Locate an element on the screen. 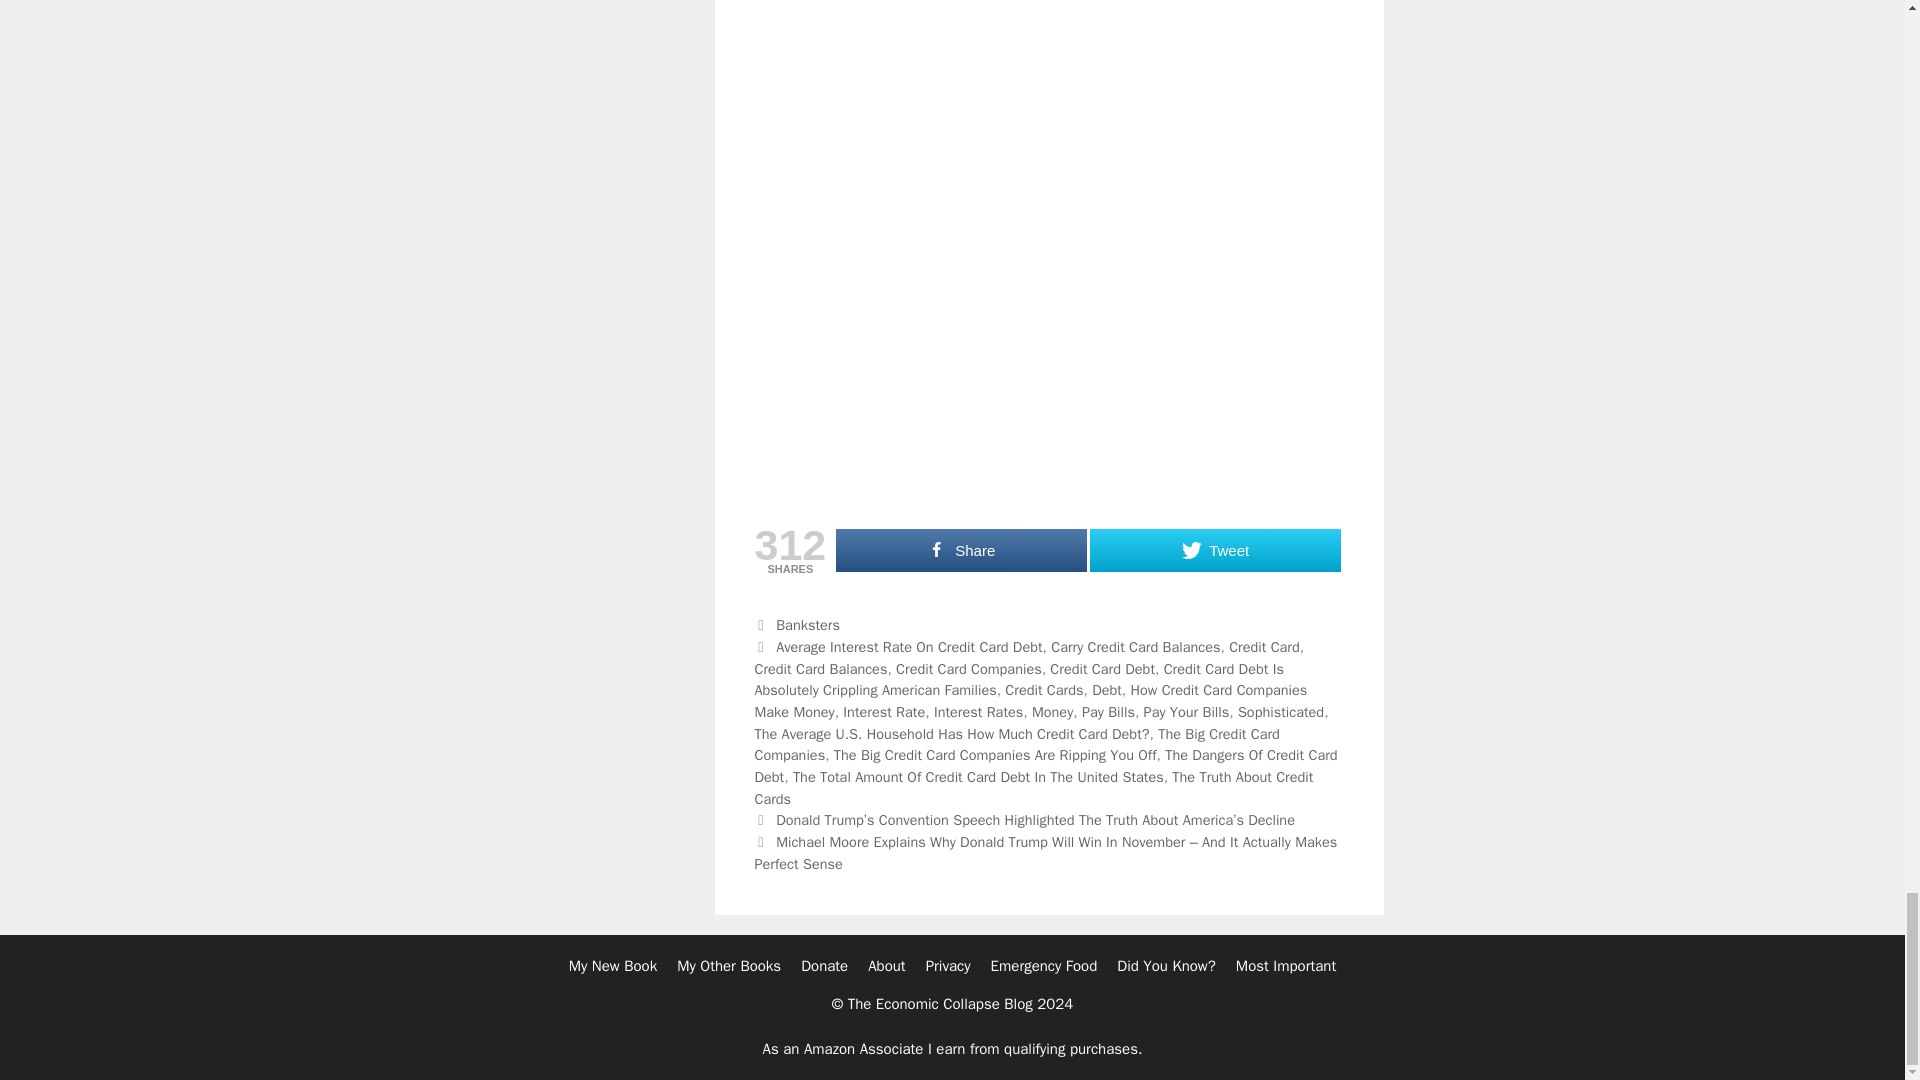 The width and height of the screenshot is (1920, 1080). Debt is located at coordinates (1106, 690).